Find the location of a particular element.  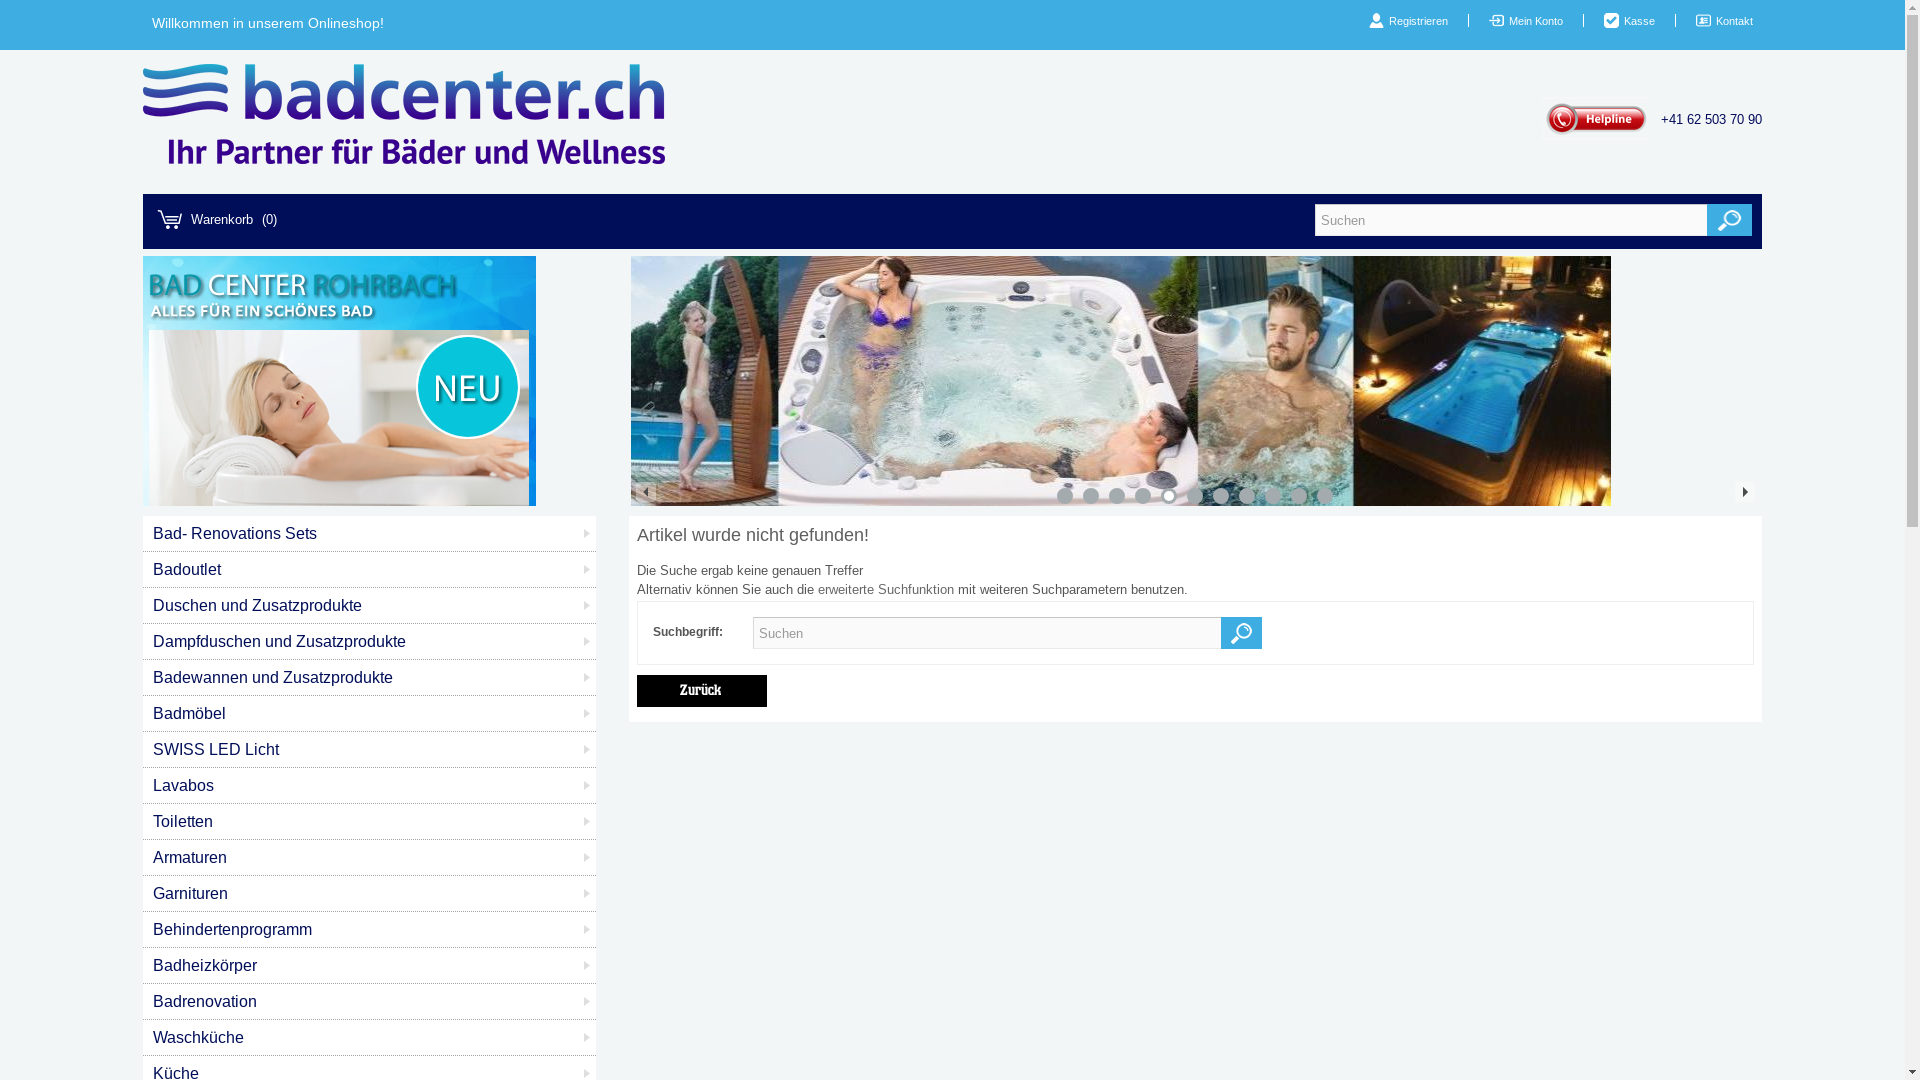

SWISS LED Licht is located at coordinates (370, 750).